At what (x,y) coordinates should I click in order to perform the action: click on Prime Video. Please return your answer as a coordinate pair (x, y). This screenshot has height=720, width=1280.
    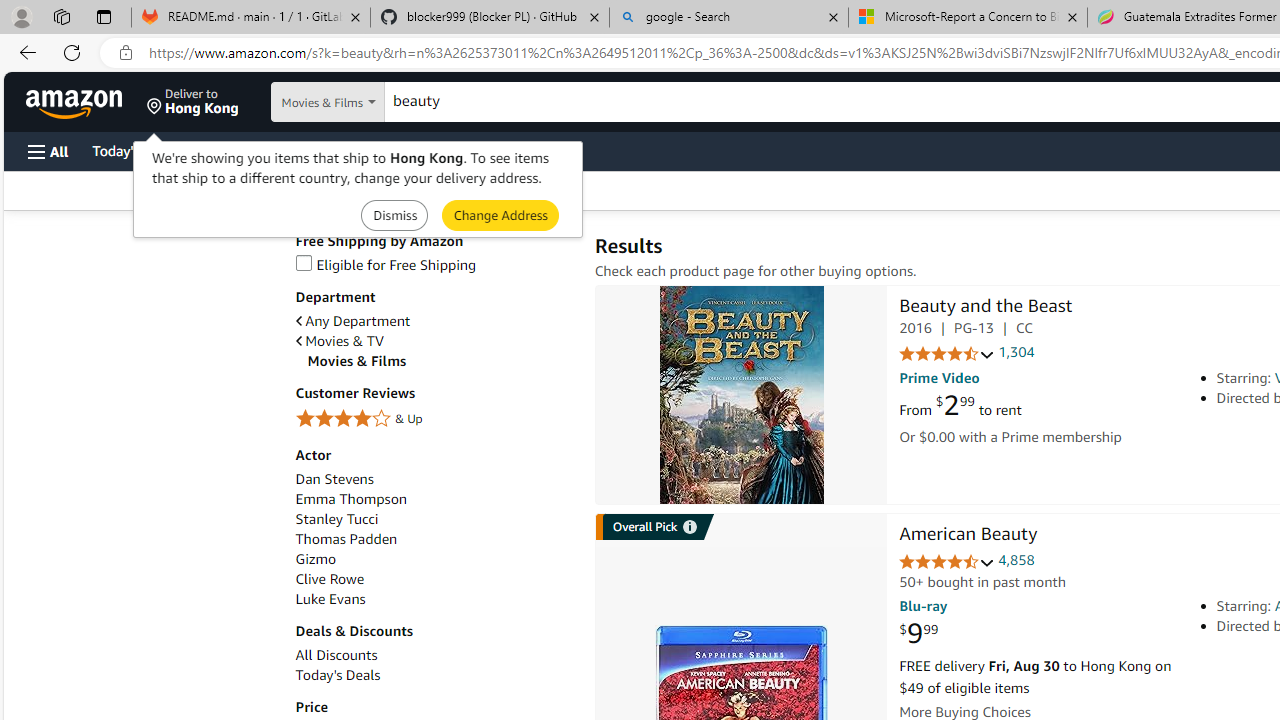
    Looking at the image, I should click on (939, 378).